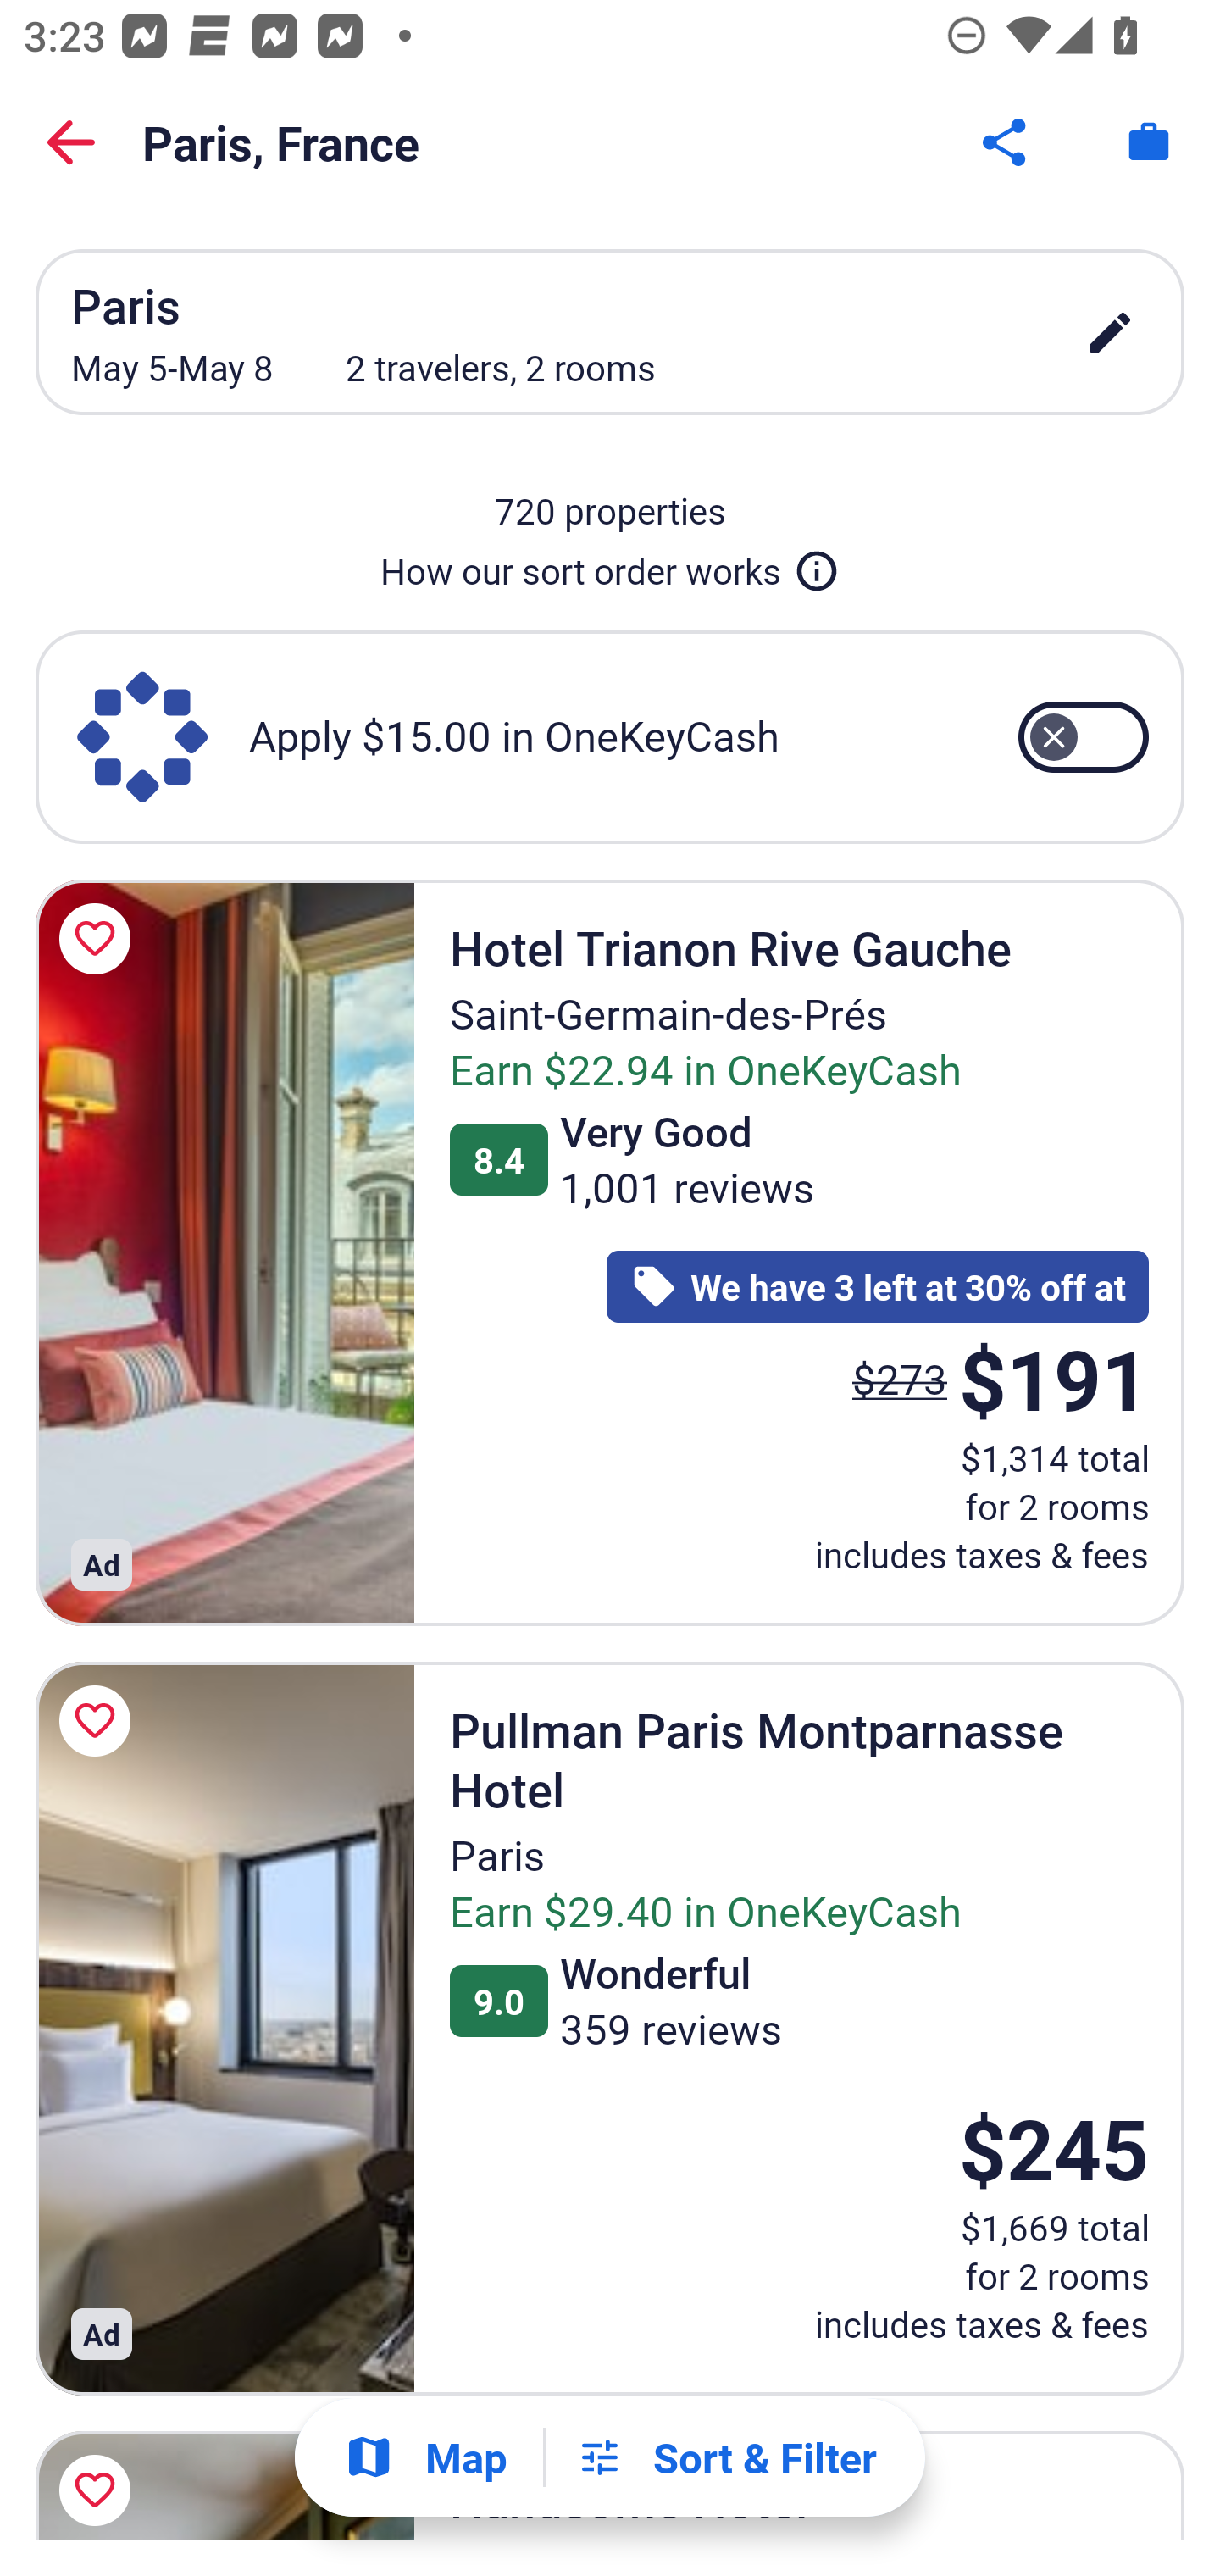  Describe the element at coordinates (900, 1380) in the screenshot. I see `$273 The price was $273` at that location.